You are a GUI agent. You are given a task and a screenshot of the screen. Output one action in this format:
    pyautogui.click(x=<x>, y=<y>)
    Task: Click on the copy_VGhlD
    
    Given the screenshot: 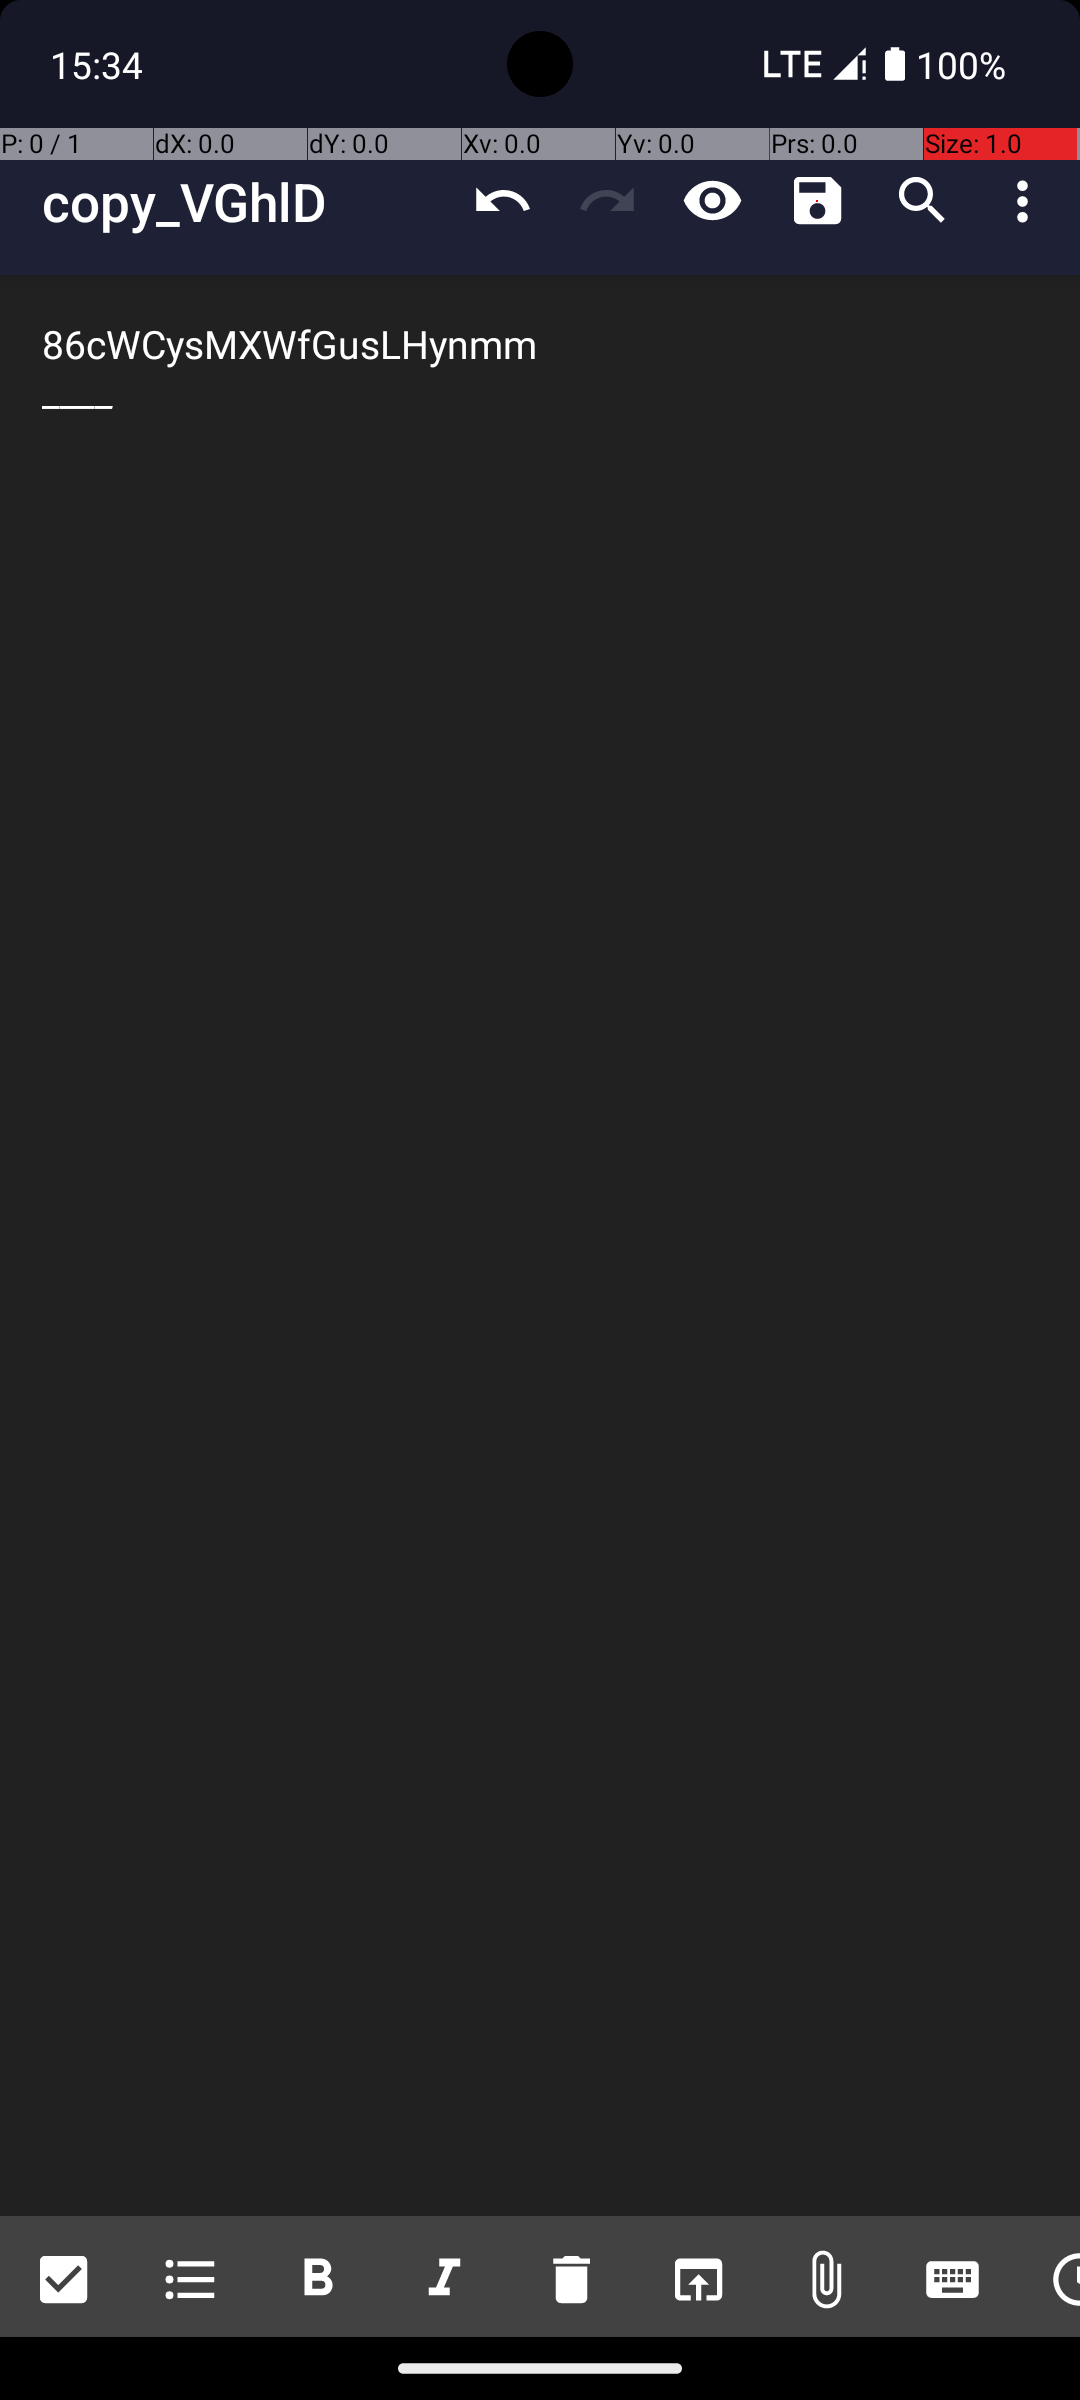 What is the action you would take?
    pyautogui.click(x=246, y=202)
    